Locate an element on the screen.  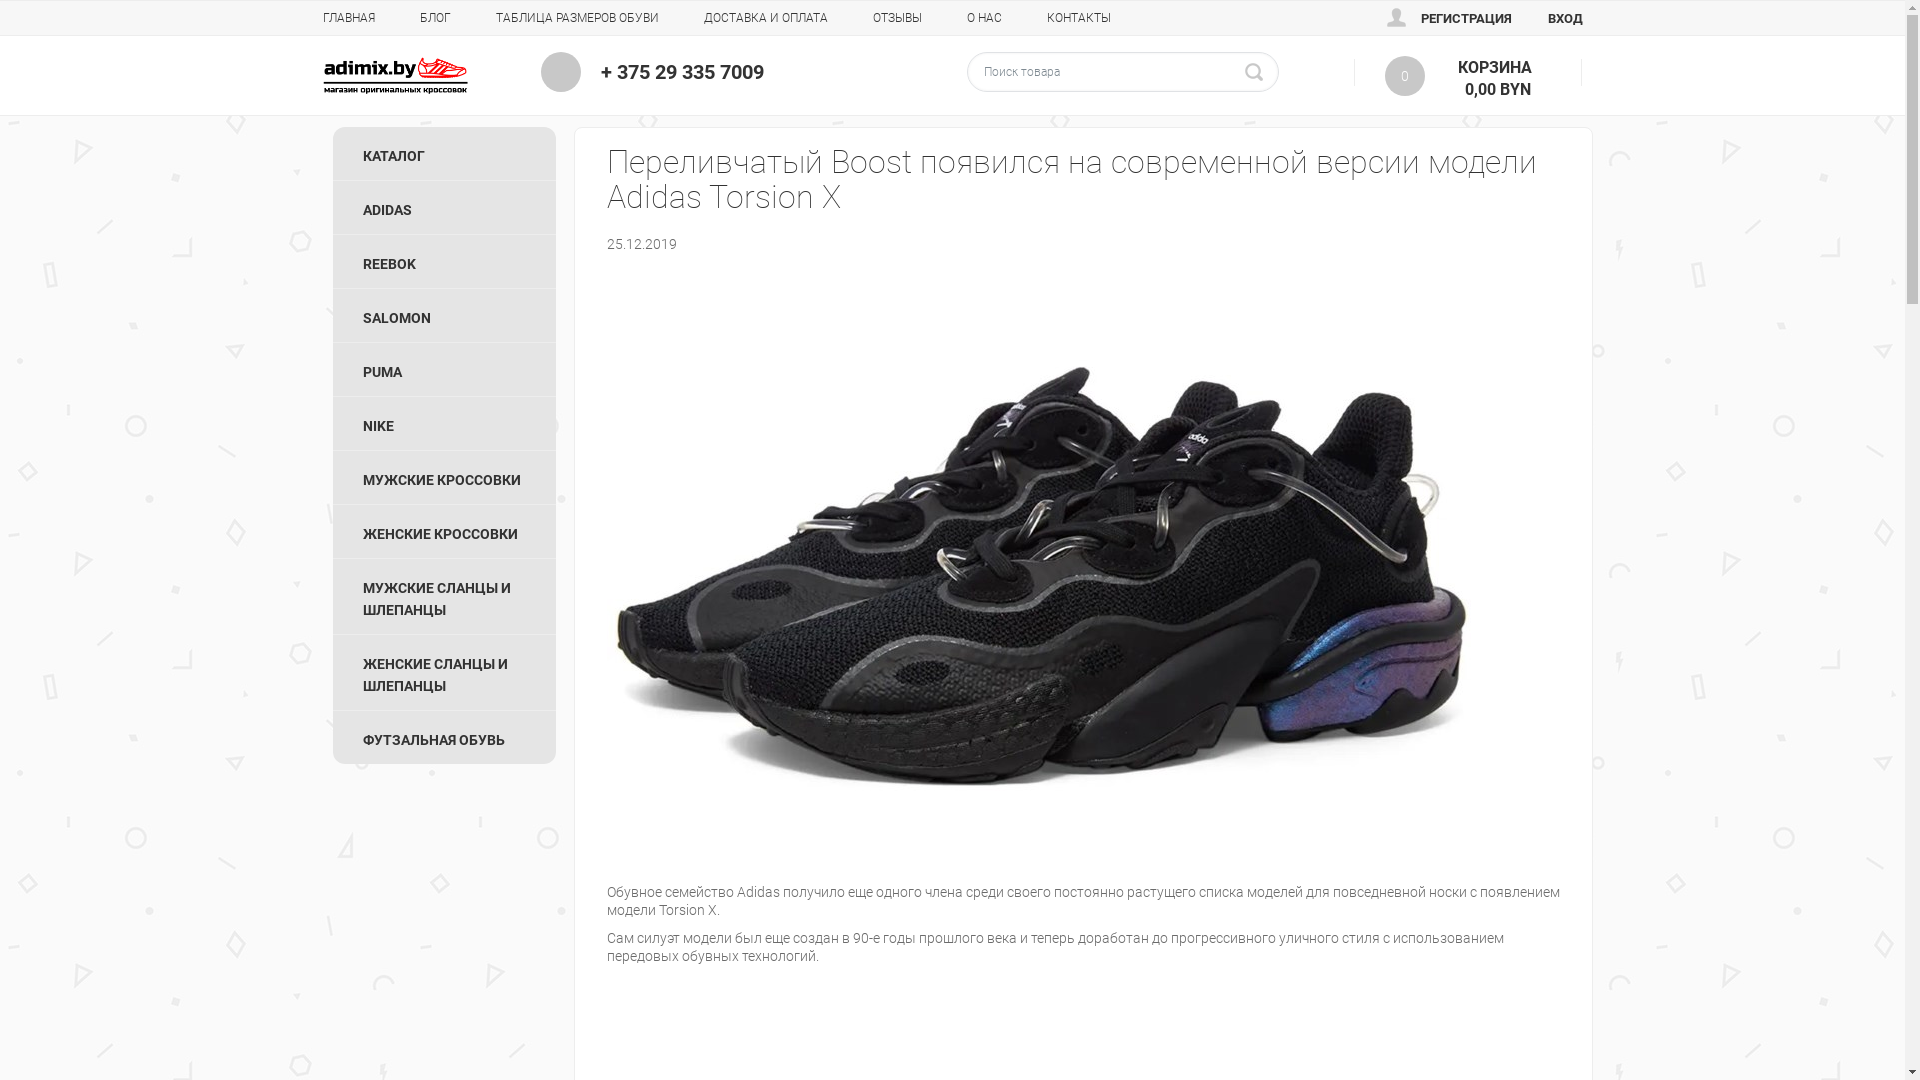
REEBOK is located at coordinates (444, 262).